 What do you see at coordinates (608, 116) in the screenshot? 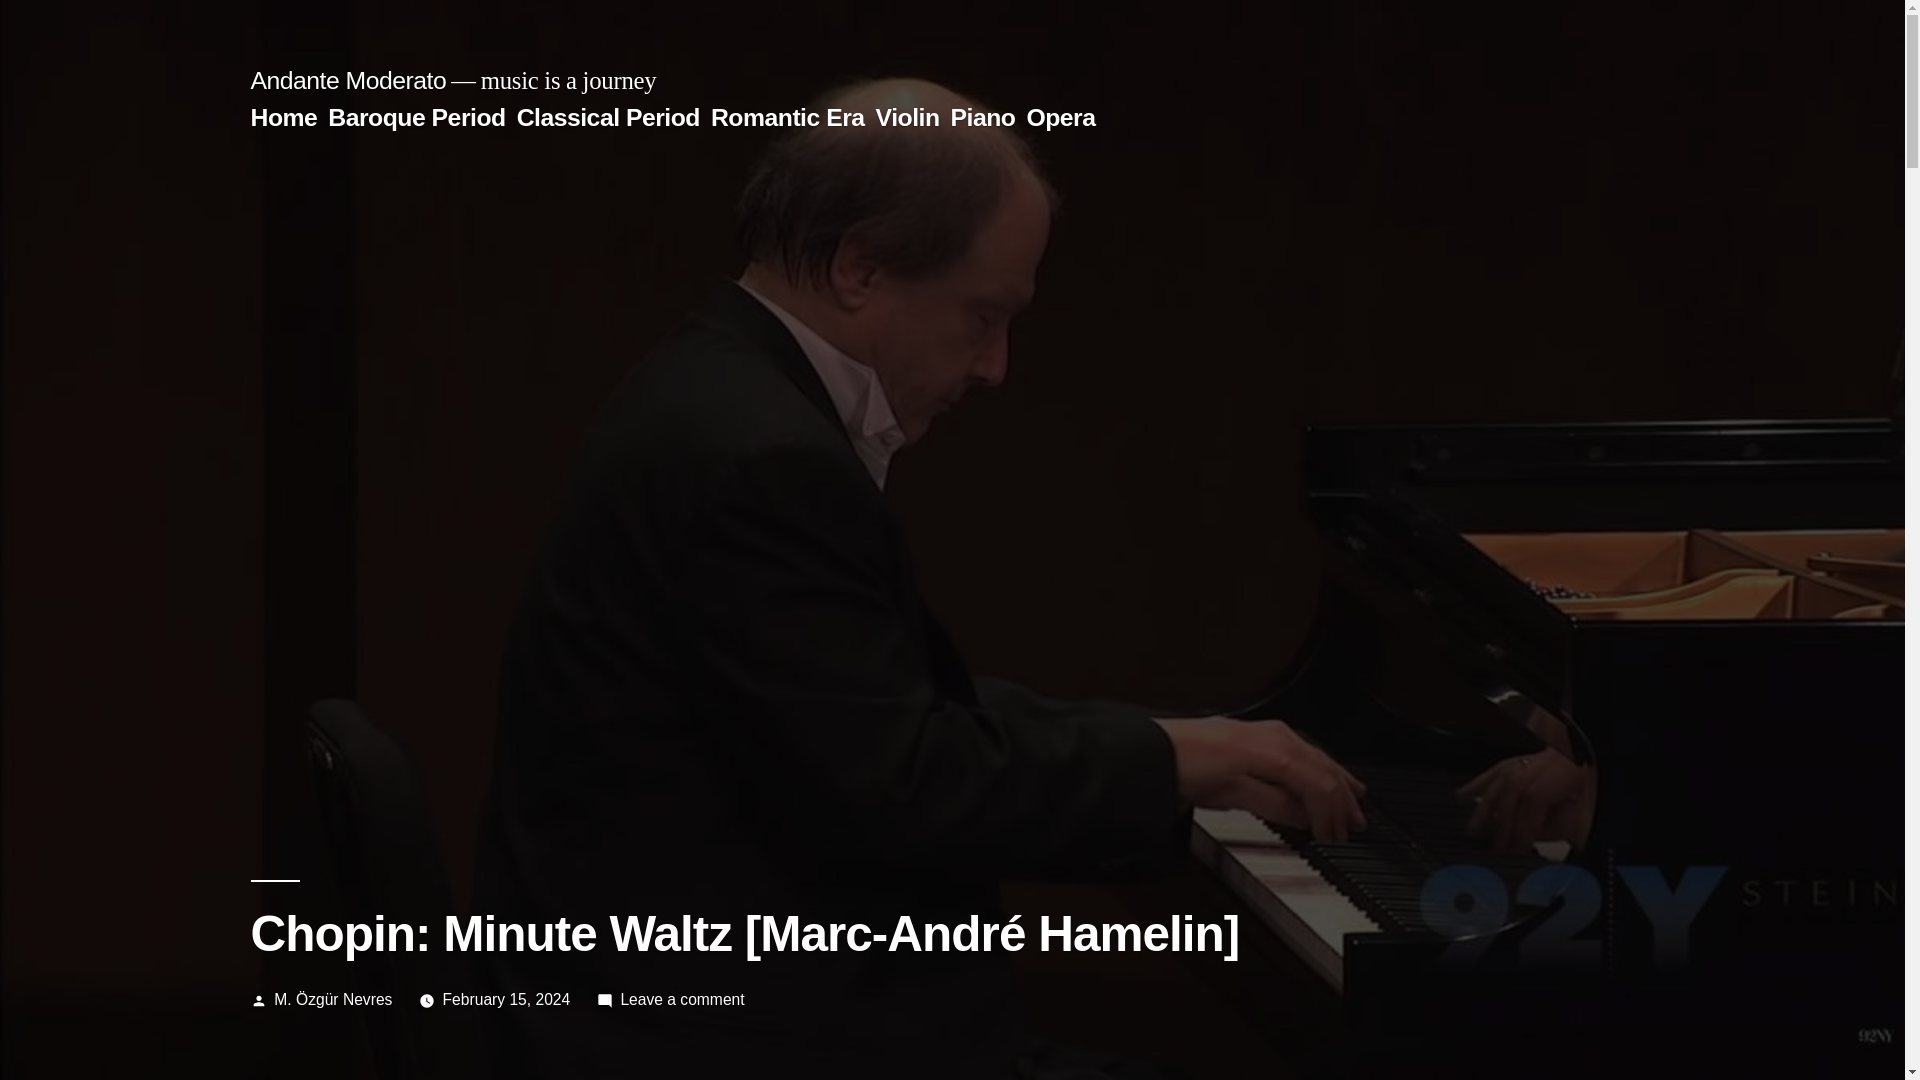
I see `Classical Period` at bounding box center [608, 116].